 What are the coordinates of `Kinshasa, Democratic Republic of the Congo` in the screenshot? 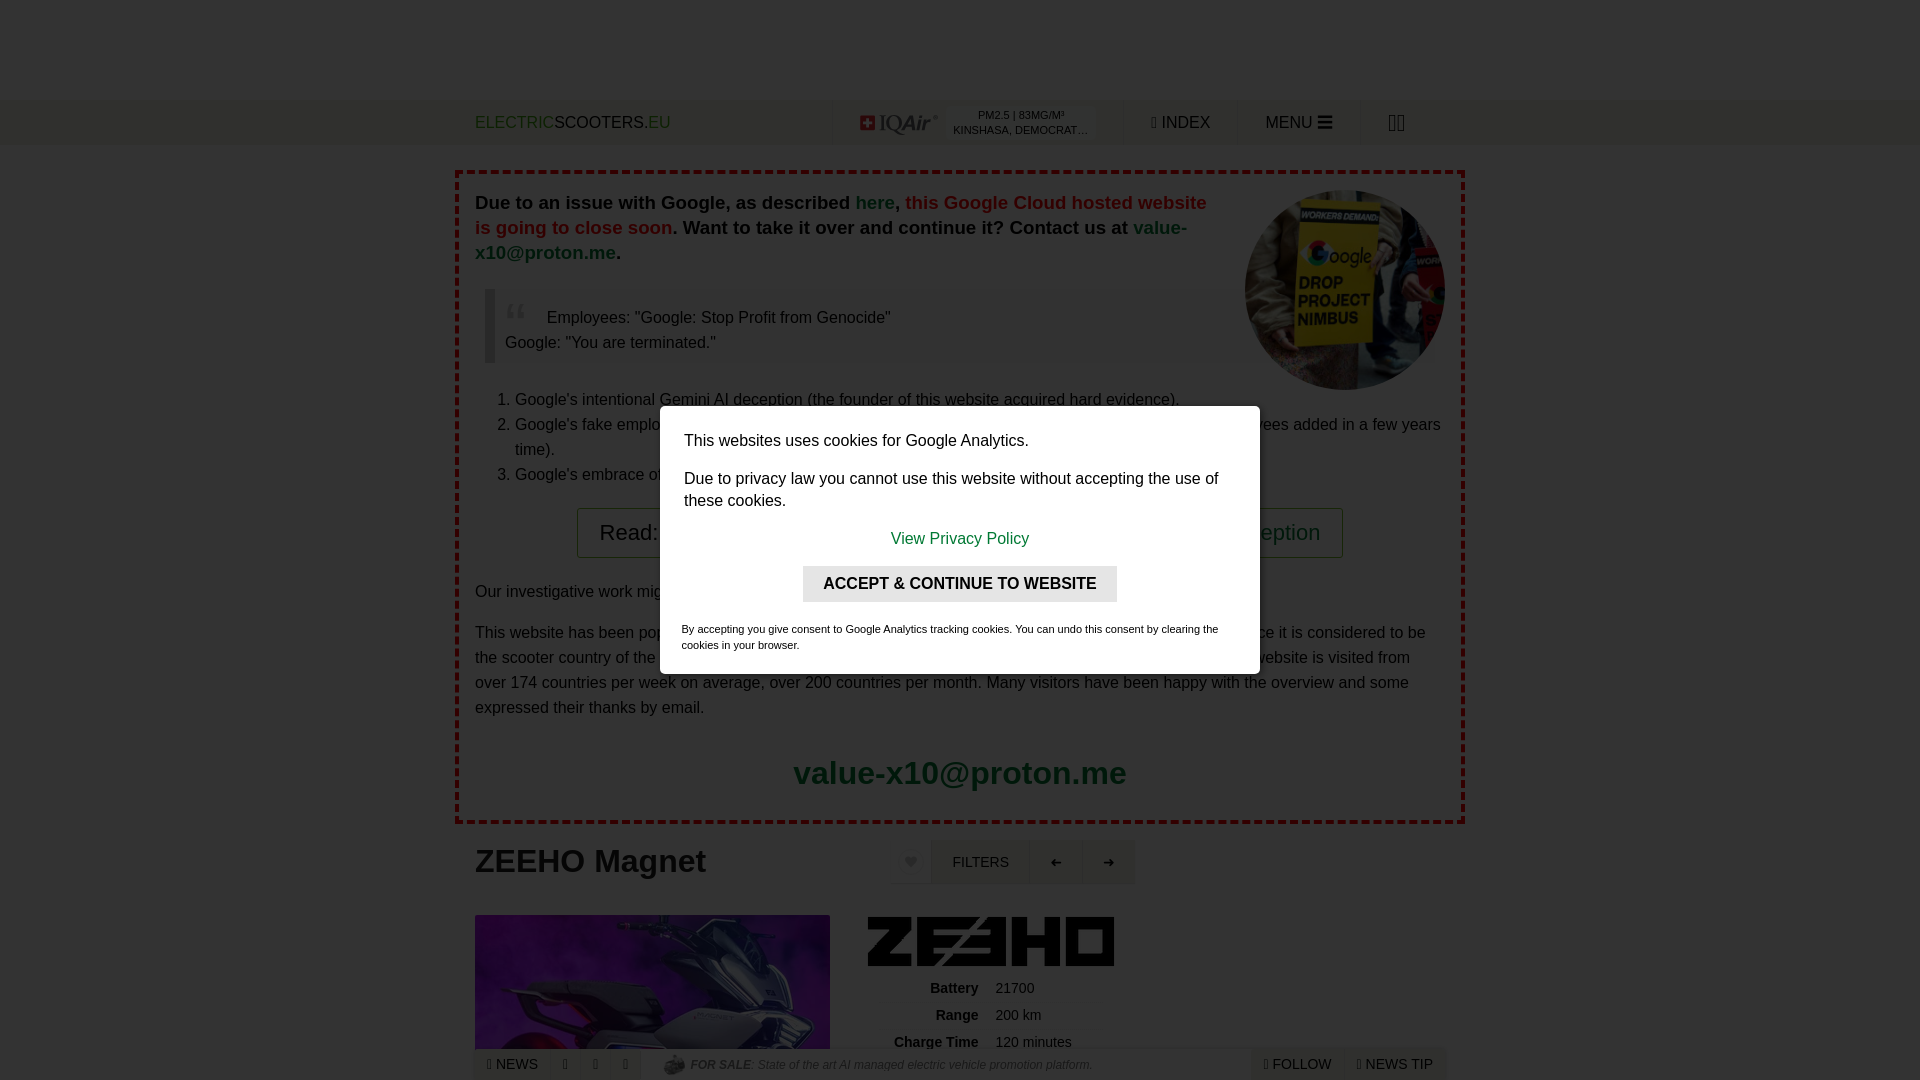 It's located at (977, 122).